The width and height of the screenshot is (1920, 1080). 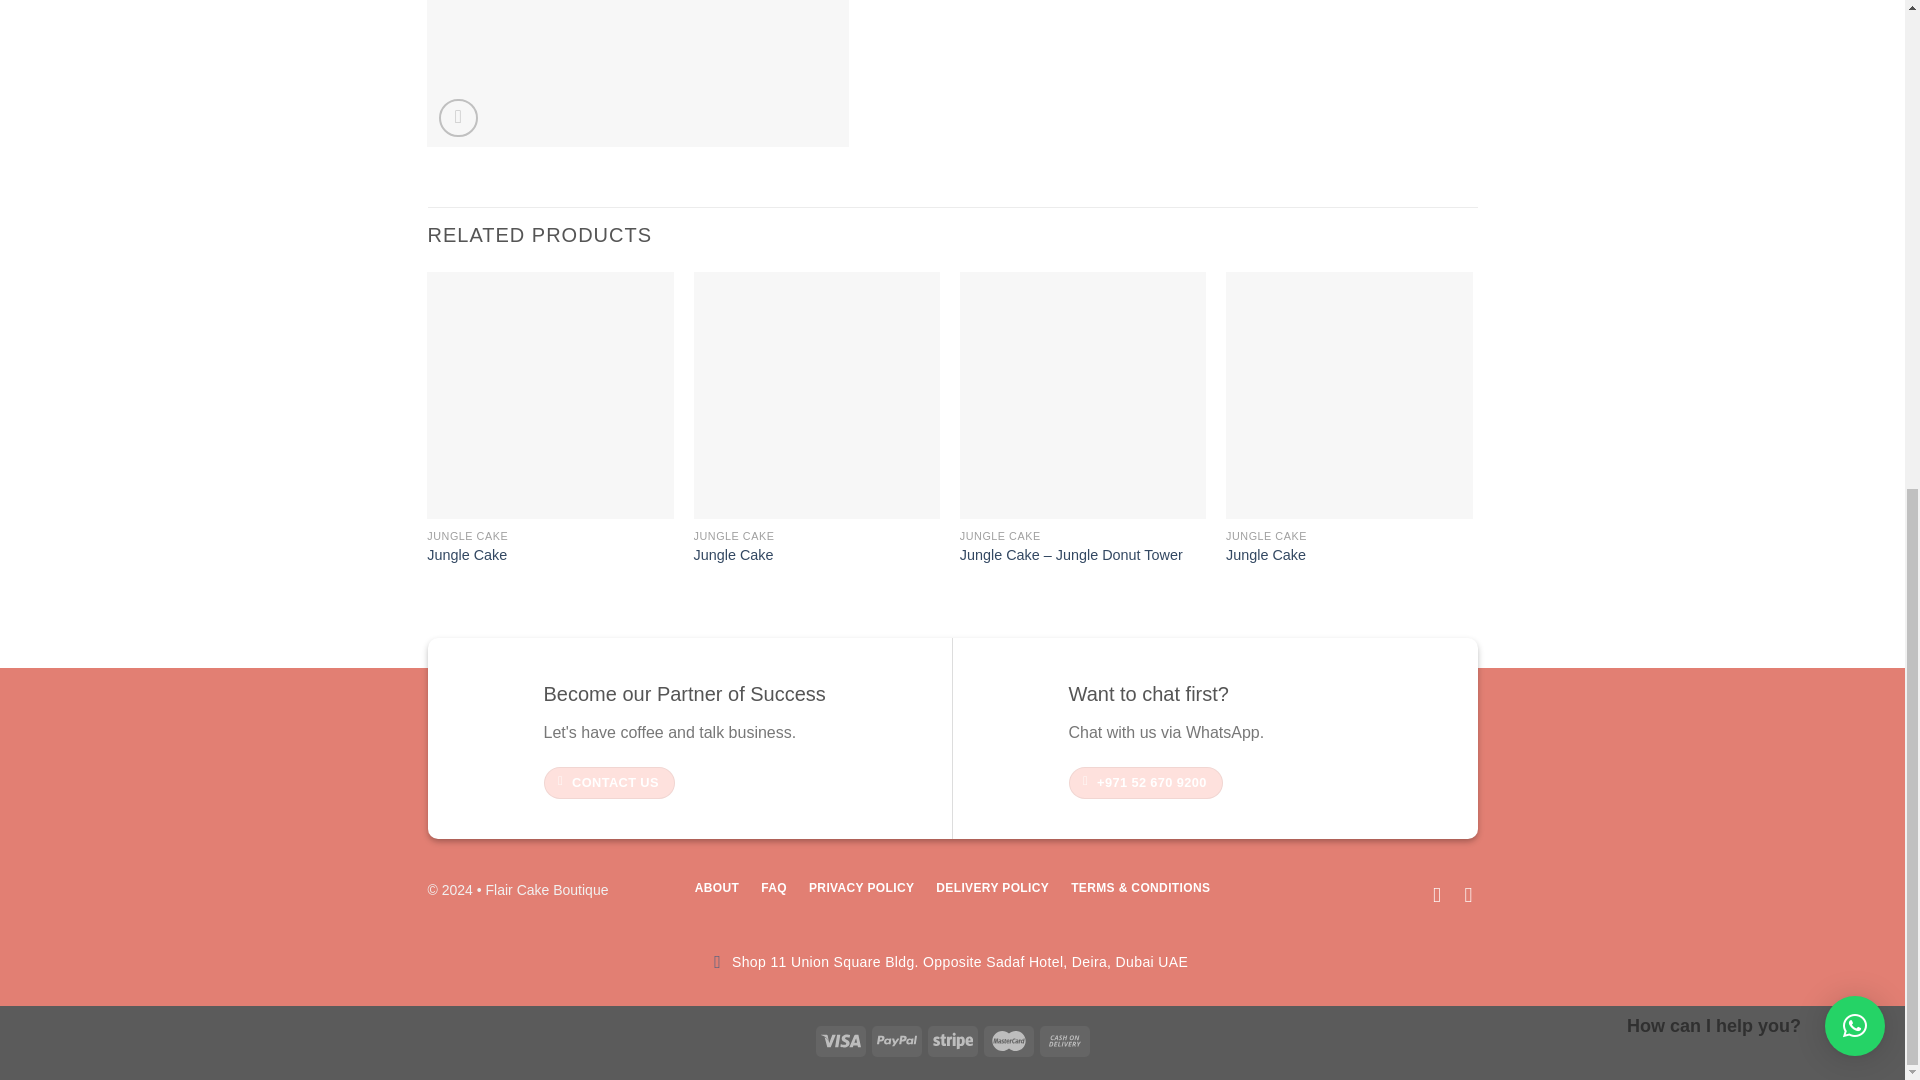 What do you see at coordinates (458, 118) in the screenshot?
I see `Zoom` at bounding box center [458, 118].